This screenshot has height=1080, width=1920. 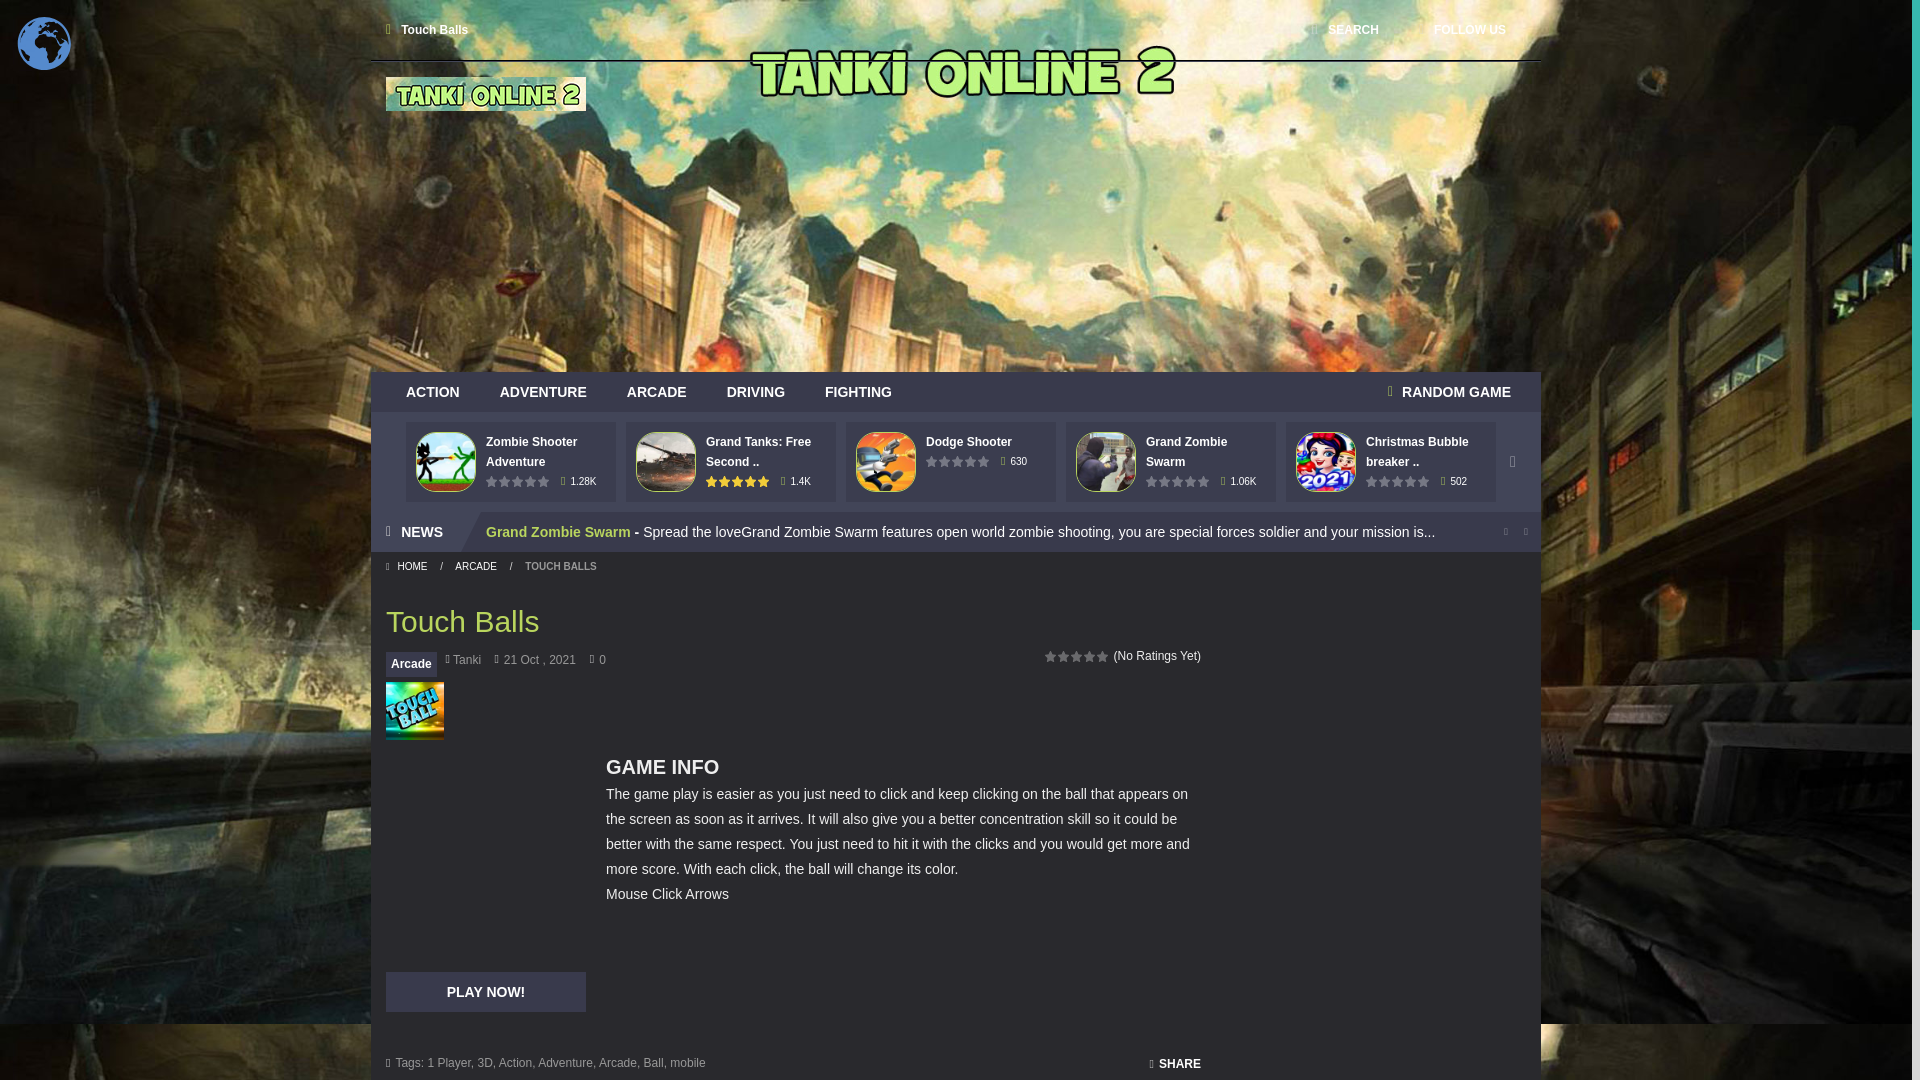 What do you see at coordinates (1462, 29) in the screenshot?
I see `FOLLOW US` at bounding box center [1462, 29].